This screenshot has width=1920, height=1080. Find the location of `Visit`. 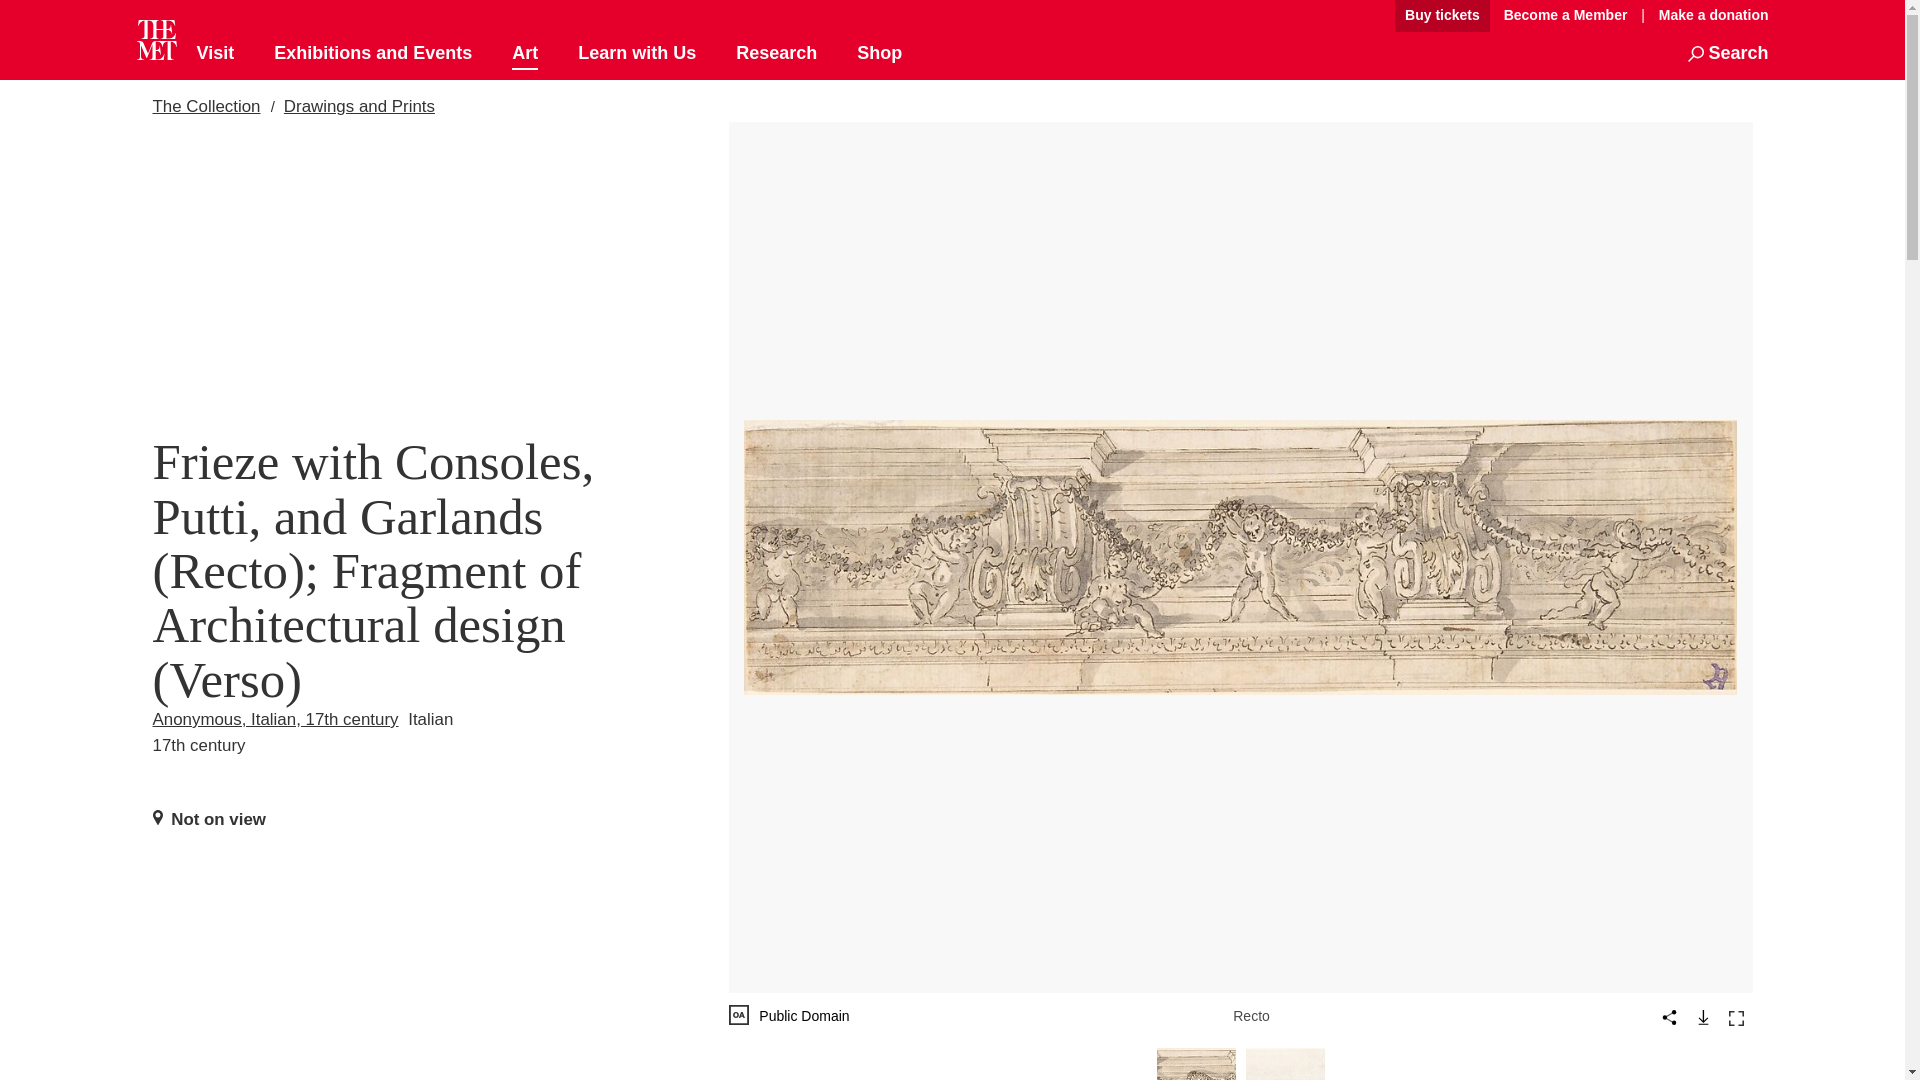

Visit is located at coordinates (214, 54).